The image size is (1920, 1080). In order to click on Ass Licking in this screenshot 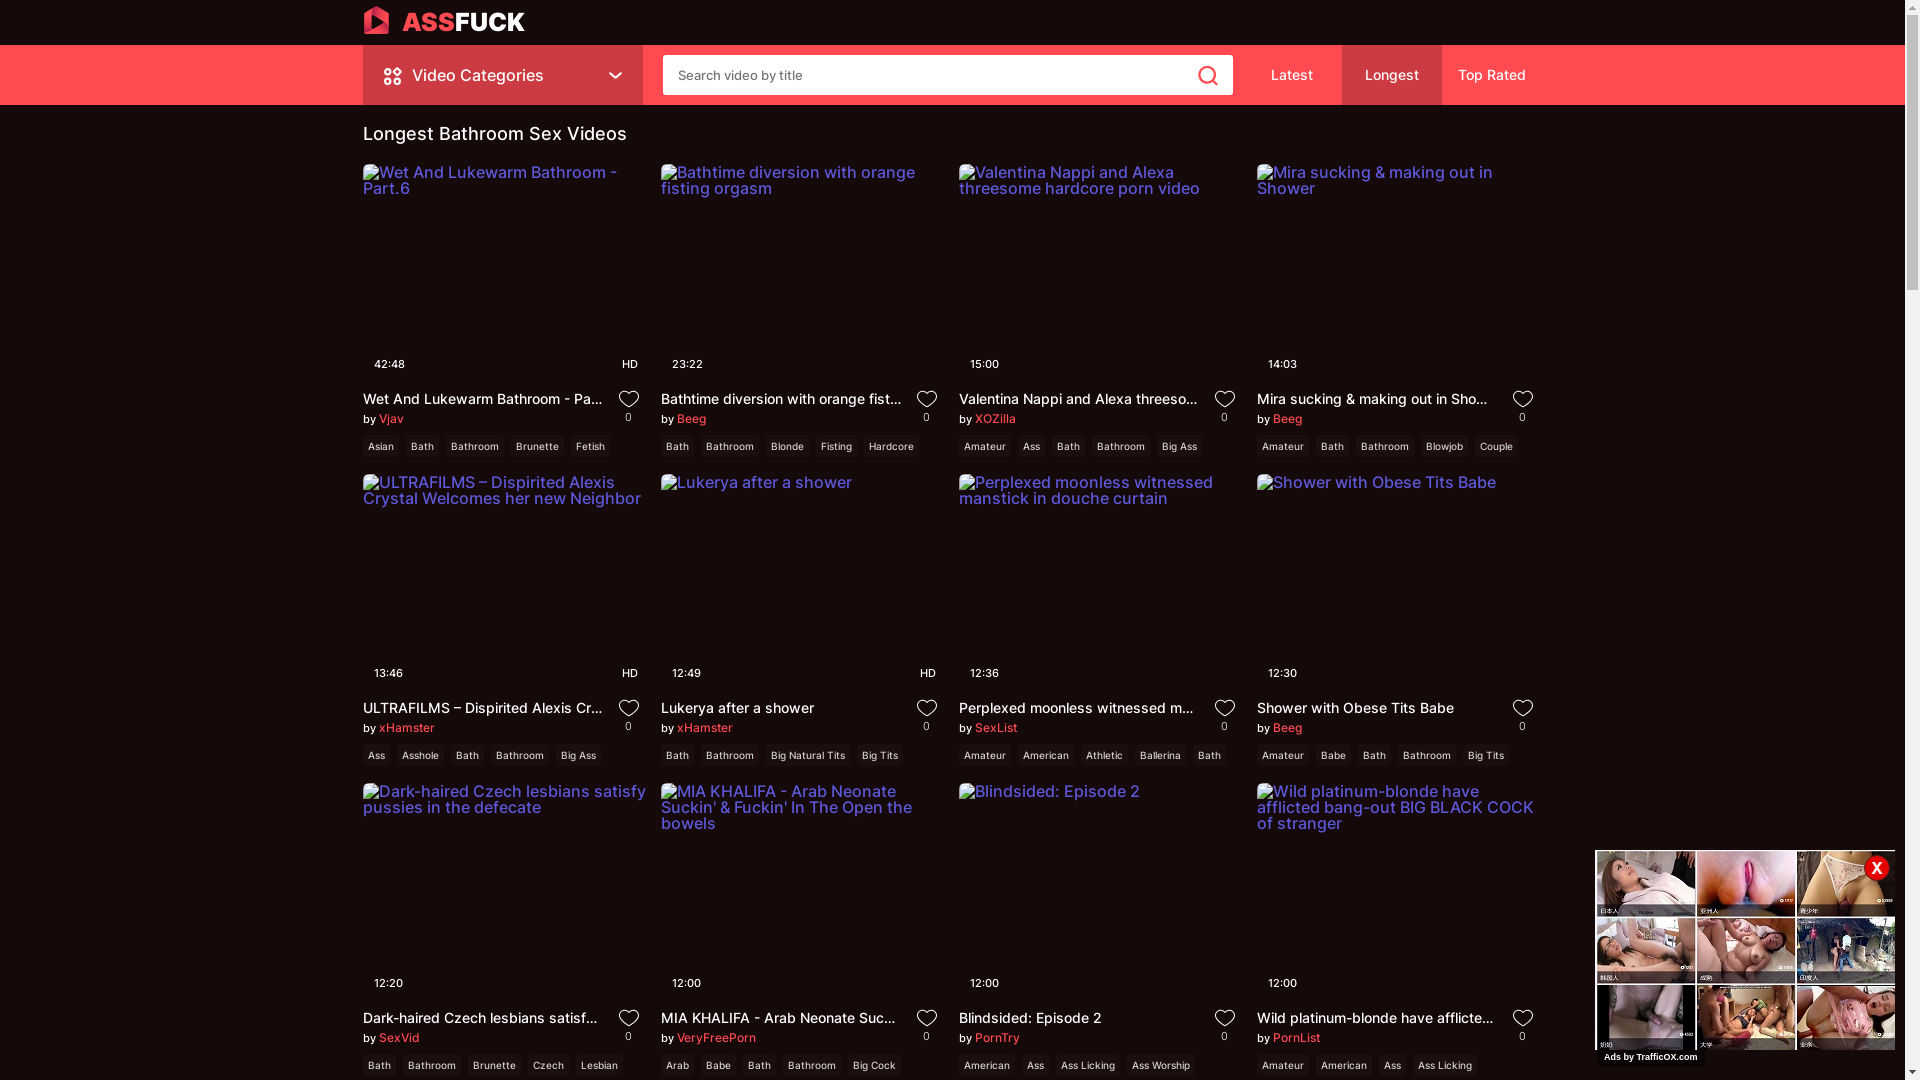, I will do `click(1444, 1065)`.